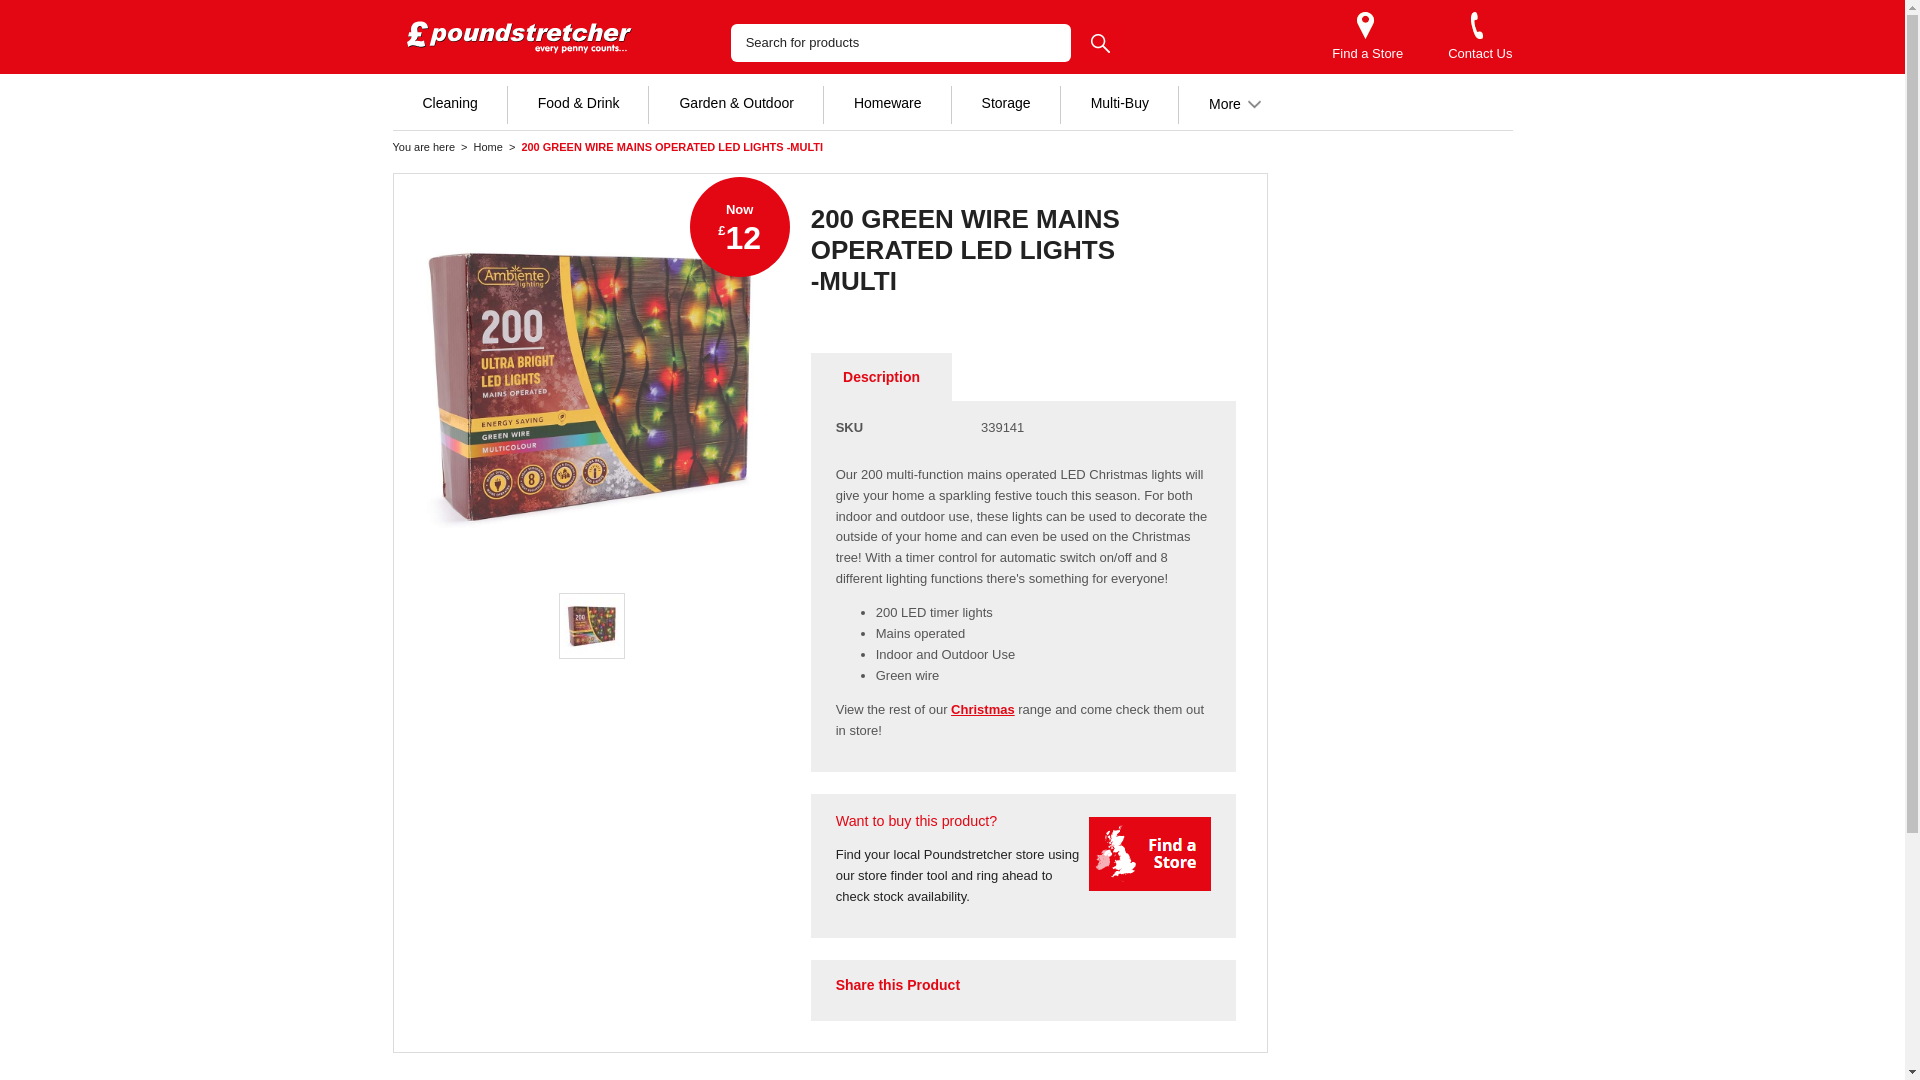  What do you see at coordinates (1100, 42) in the screenshot?
I see `SEARCH` at bounding box center [1100, 42].